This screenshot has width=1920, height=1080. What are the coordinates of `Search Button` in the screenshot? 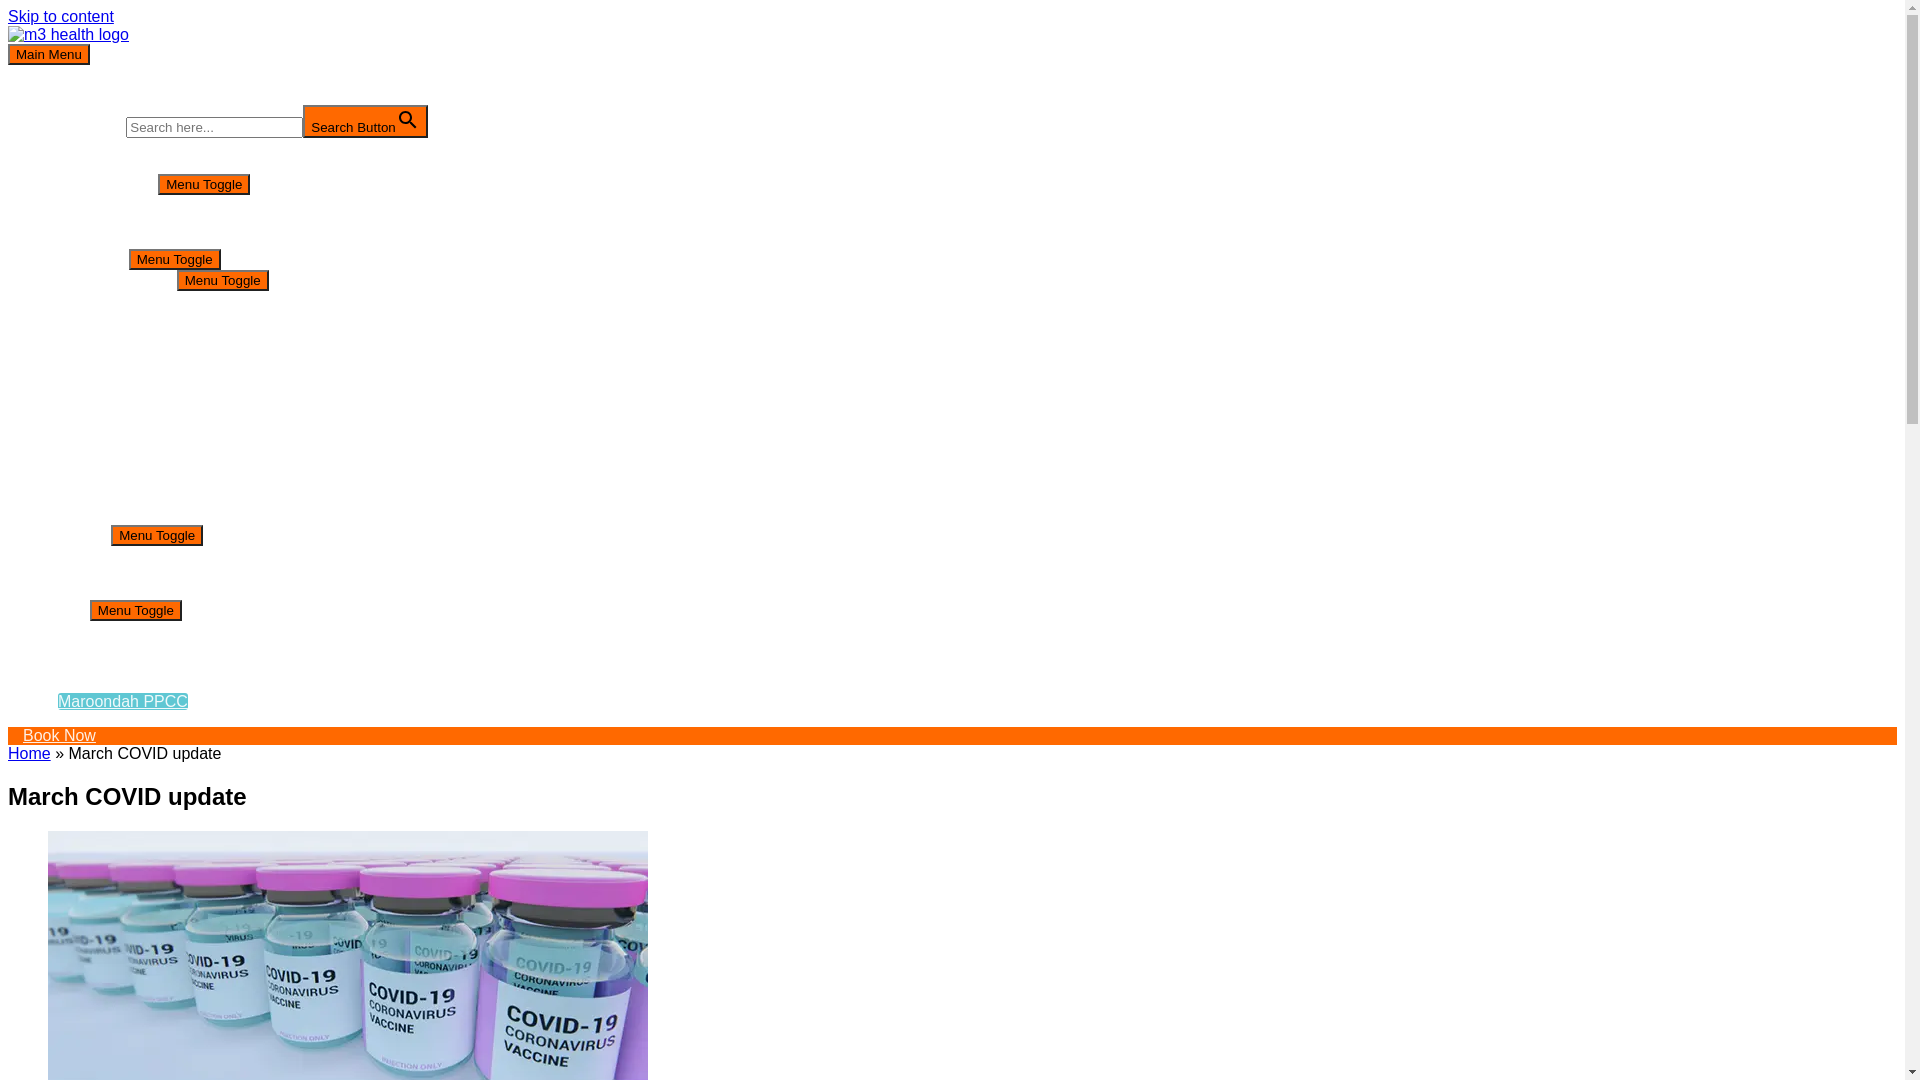 It's located at (365, 122).